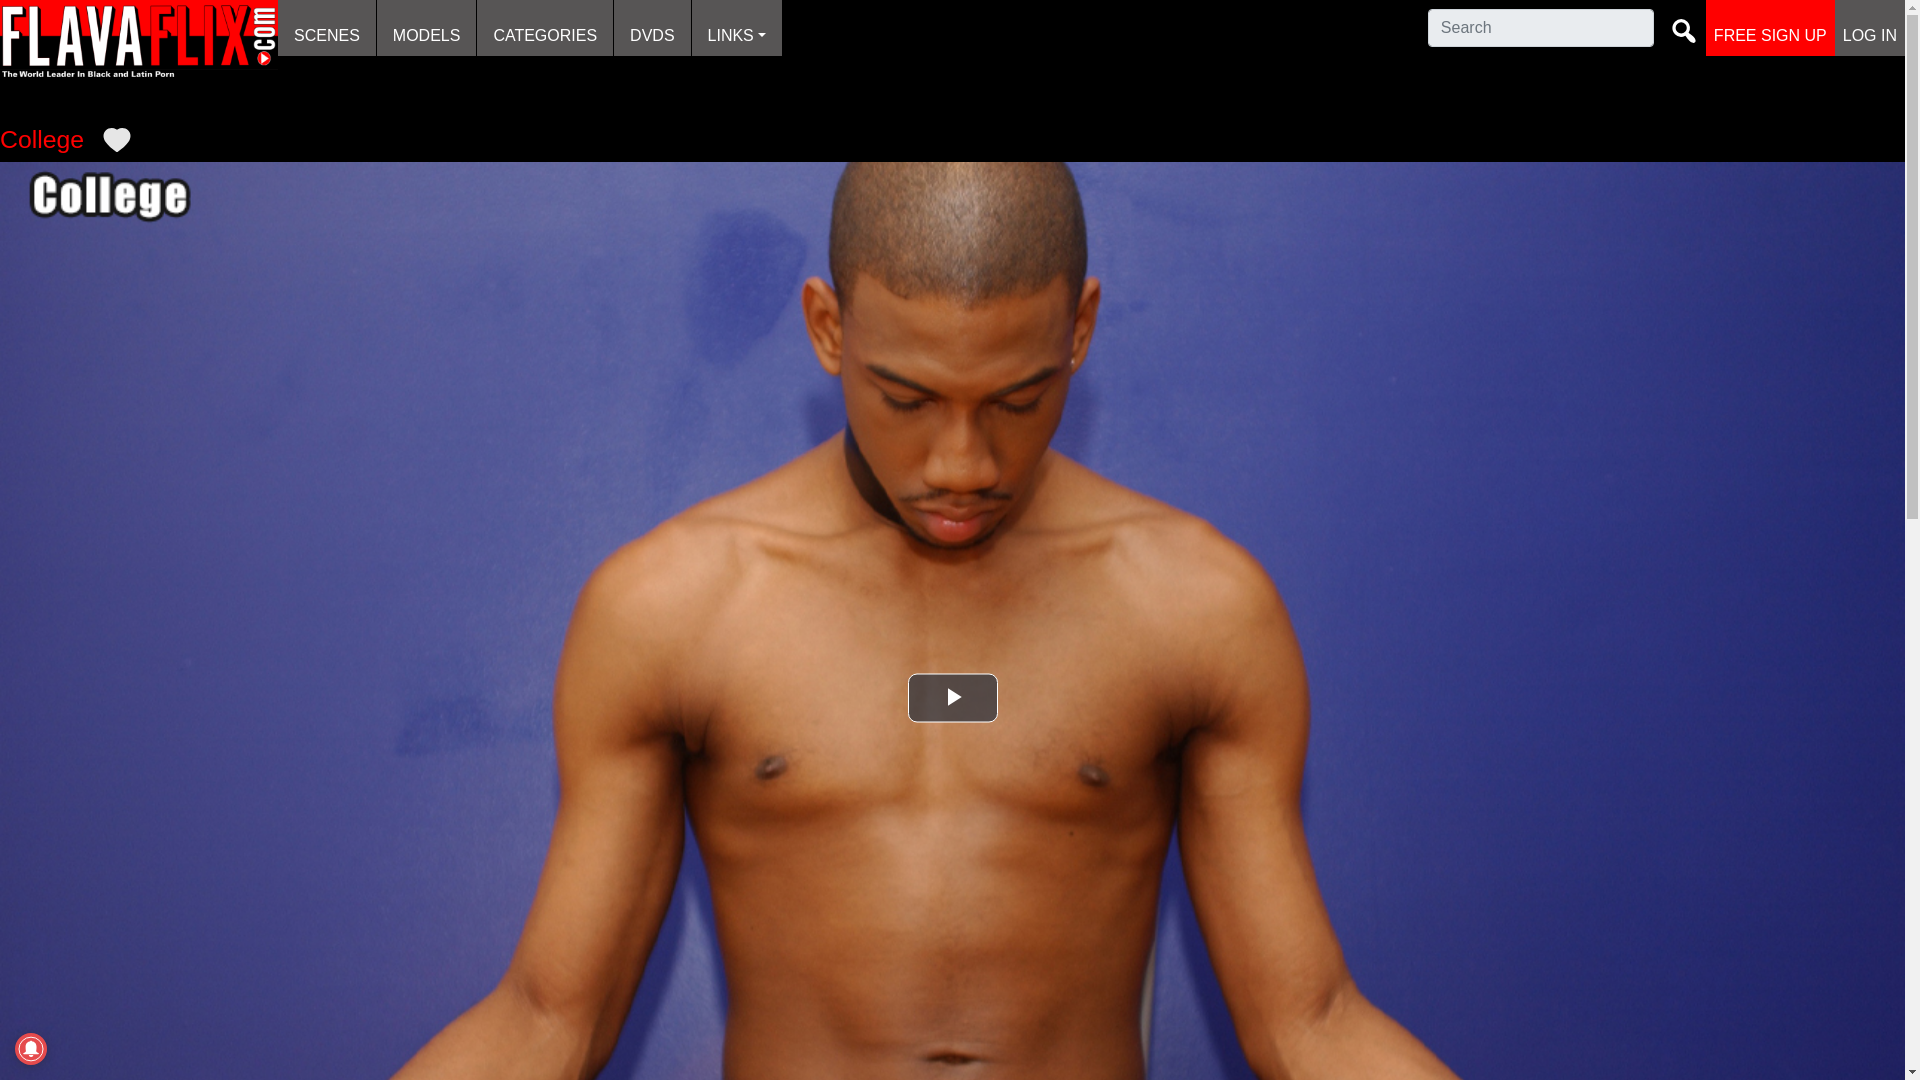  I want to click on DVDS, so click(652, 28).